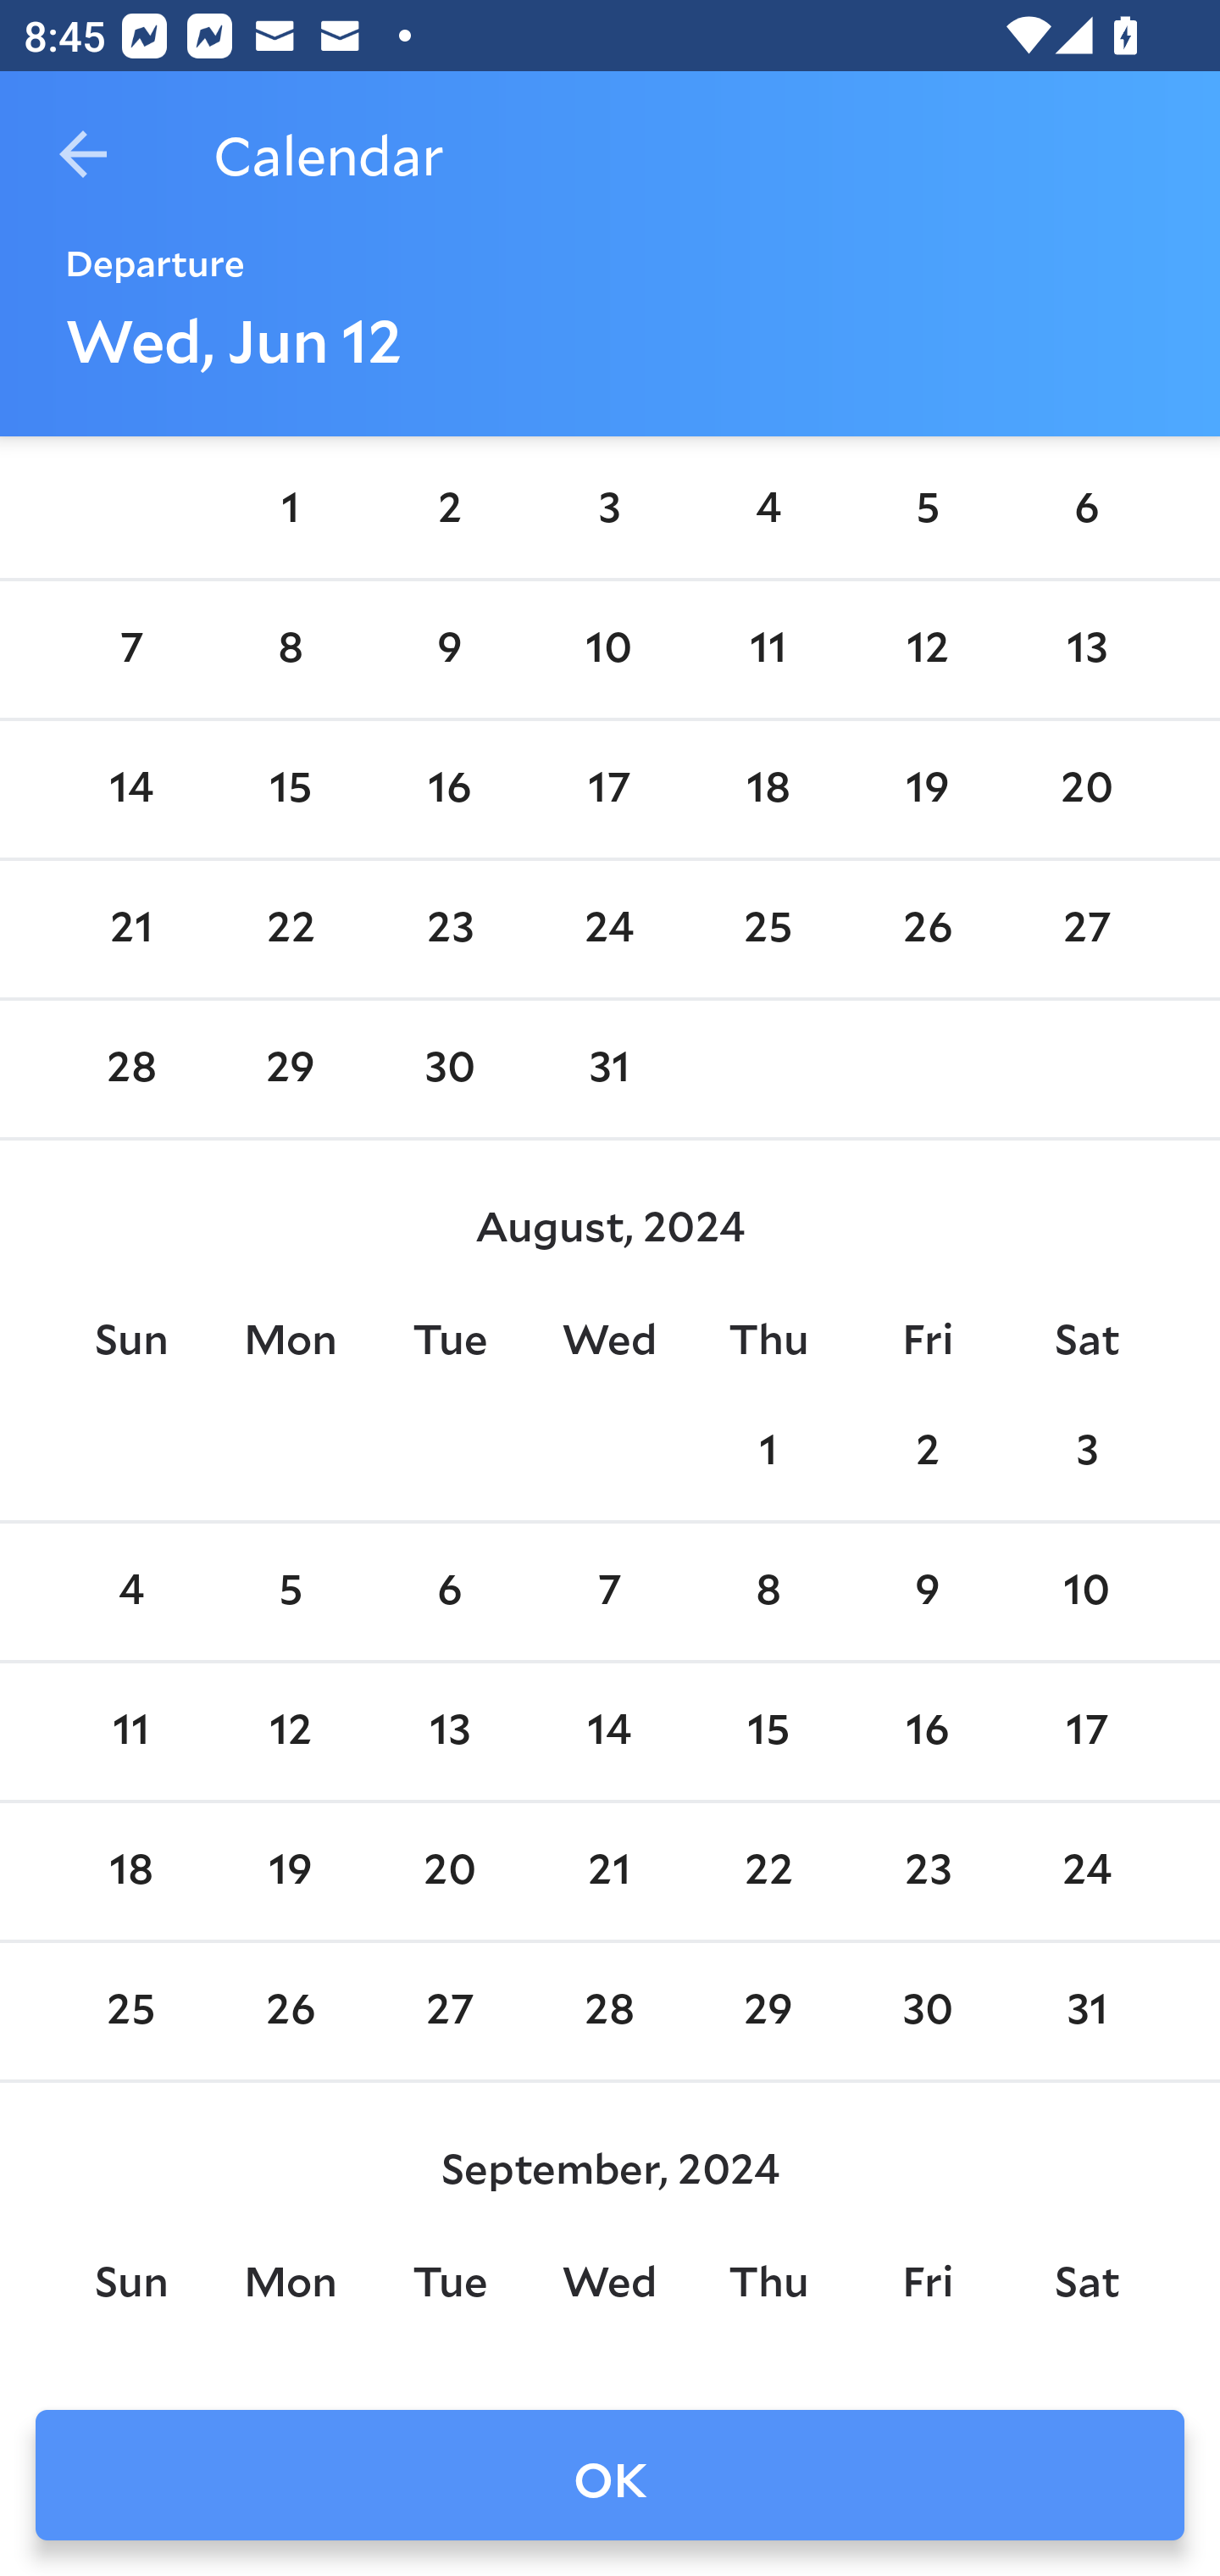 The height and width of the screenshot is (2576, 1220). Describe the element at coordinates (927, 649) in the screenshot. I see `12` at that location.